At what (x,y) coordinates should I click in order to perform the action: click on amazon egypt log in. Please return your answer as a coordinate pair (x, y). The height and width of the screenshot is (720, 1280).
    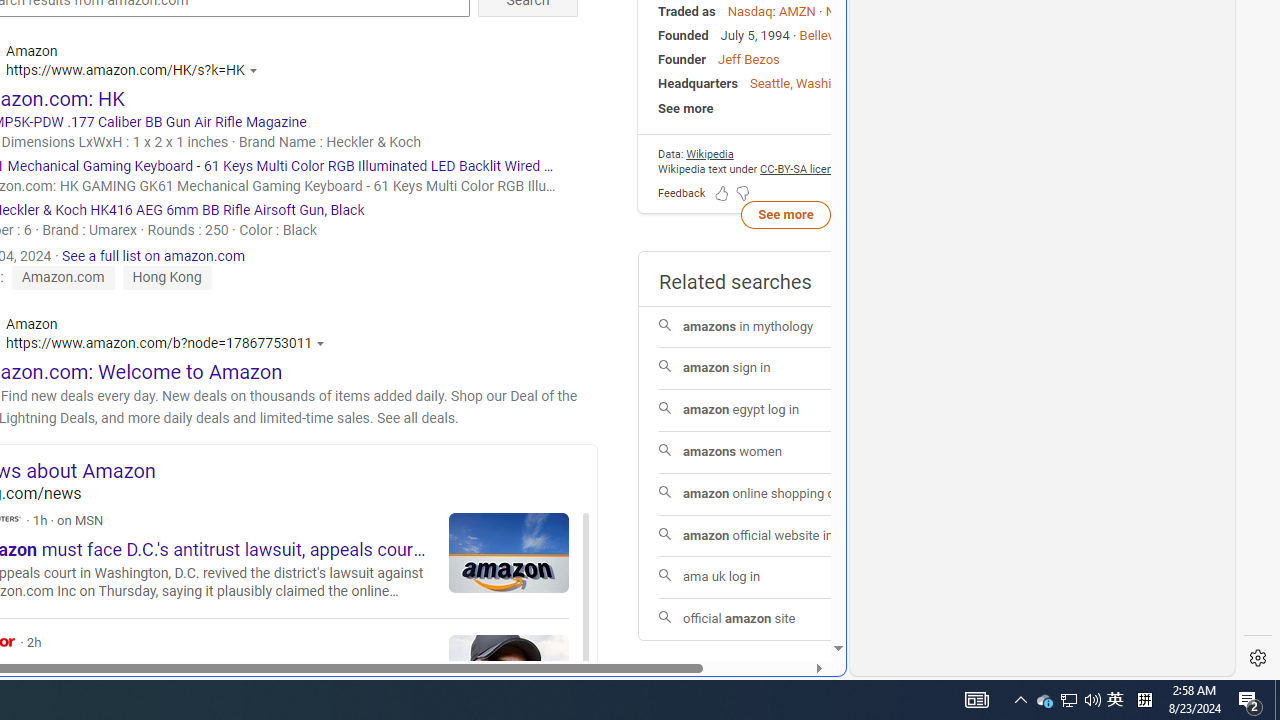
    Looking at the image, I should click on (786, 411).